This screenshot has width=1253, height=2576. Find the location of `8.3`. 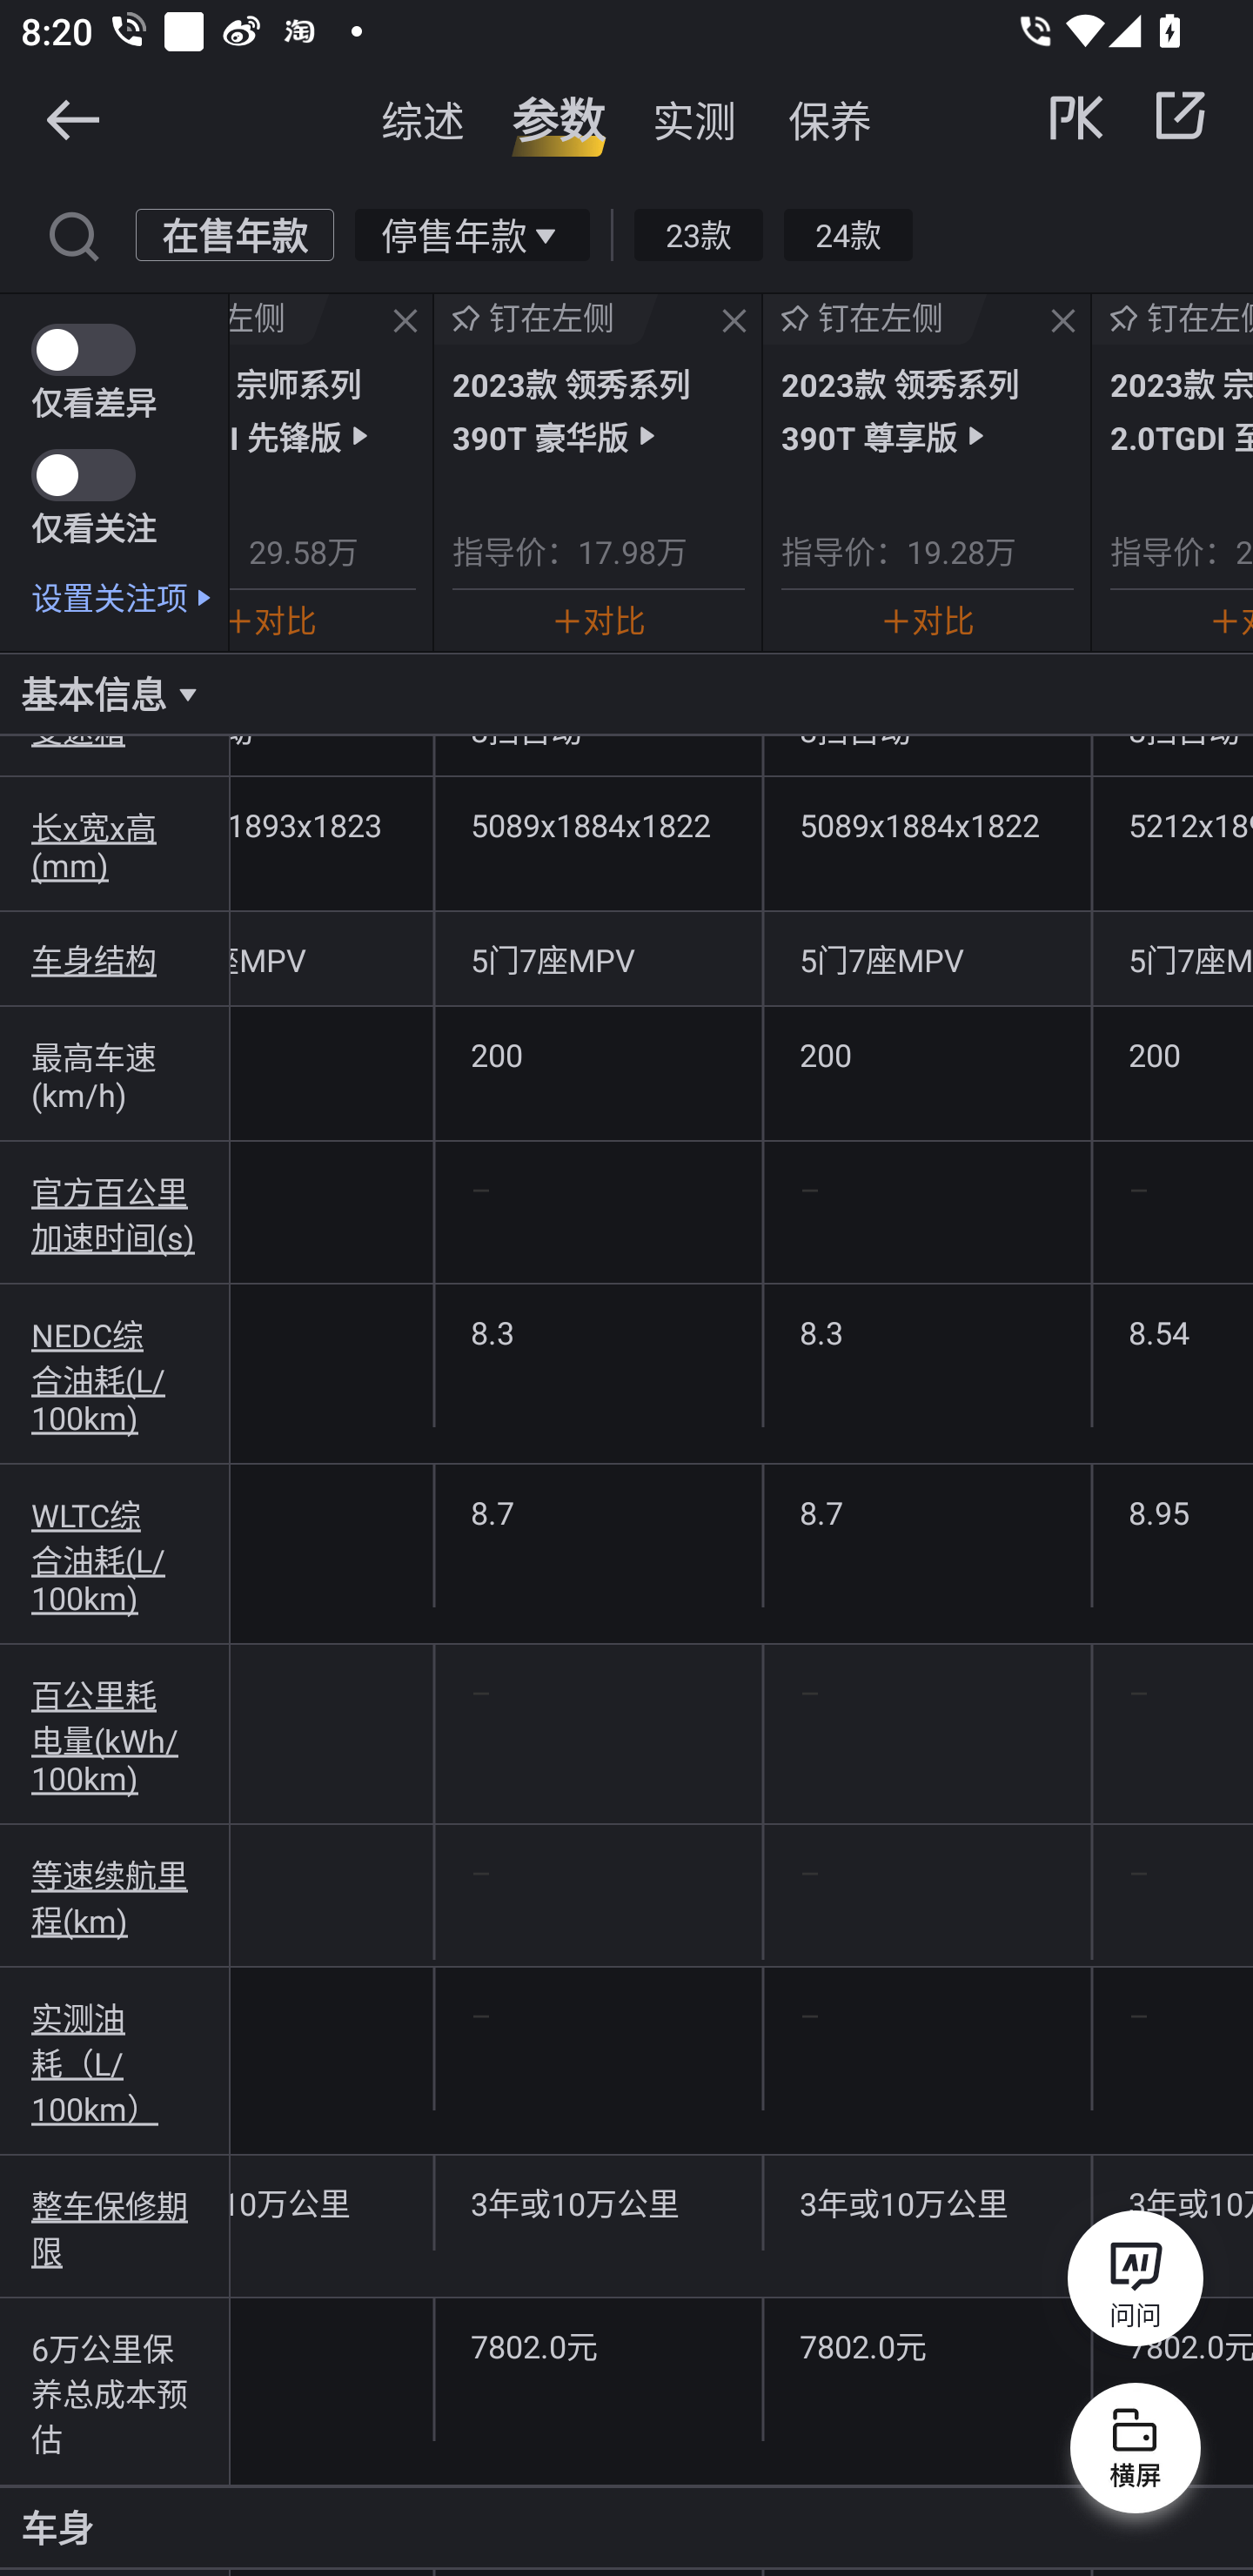

8.3 is located at coordinates (928, 1332).